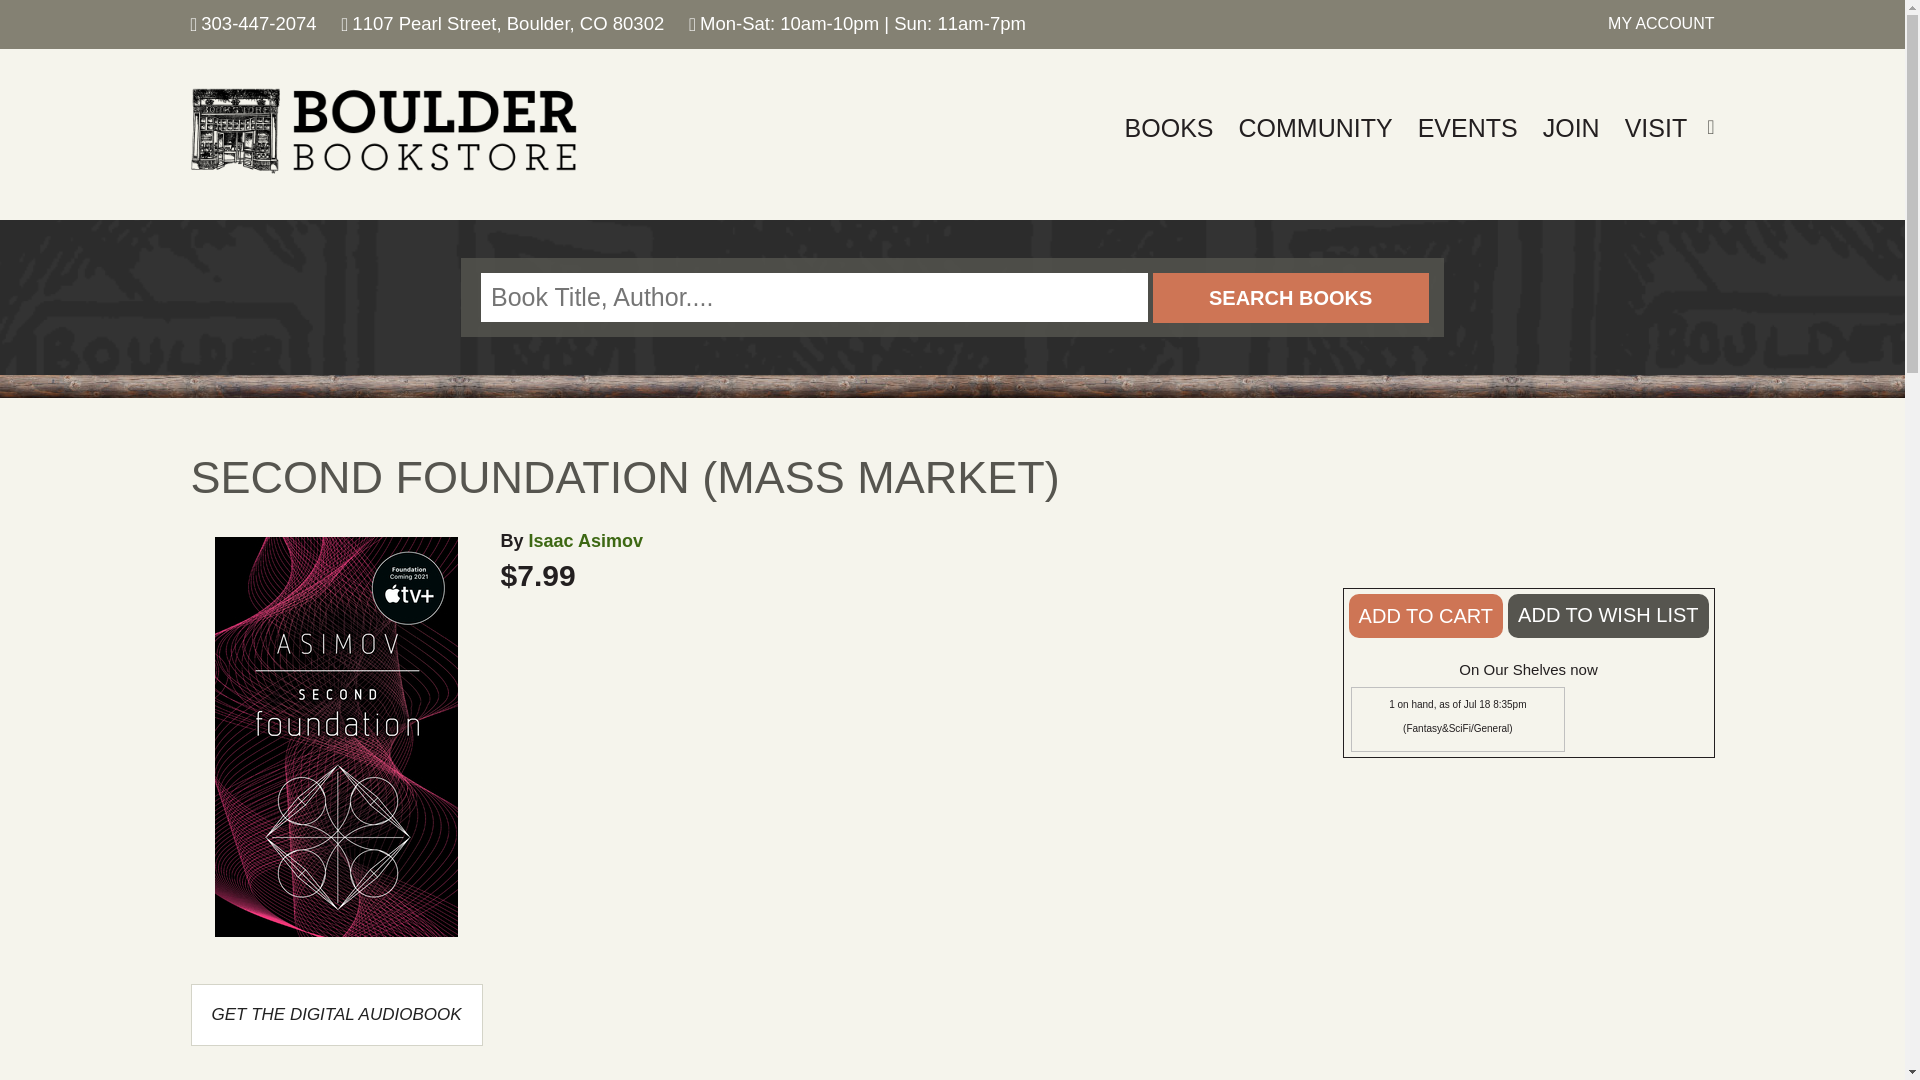 Image resolution: width=1920 pixels, height=1080 pixels. Describe the element at coordinates (1656, 128) in the screenshot. I see `VISIT` at that location.